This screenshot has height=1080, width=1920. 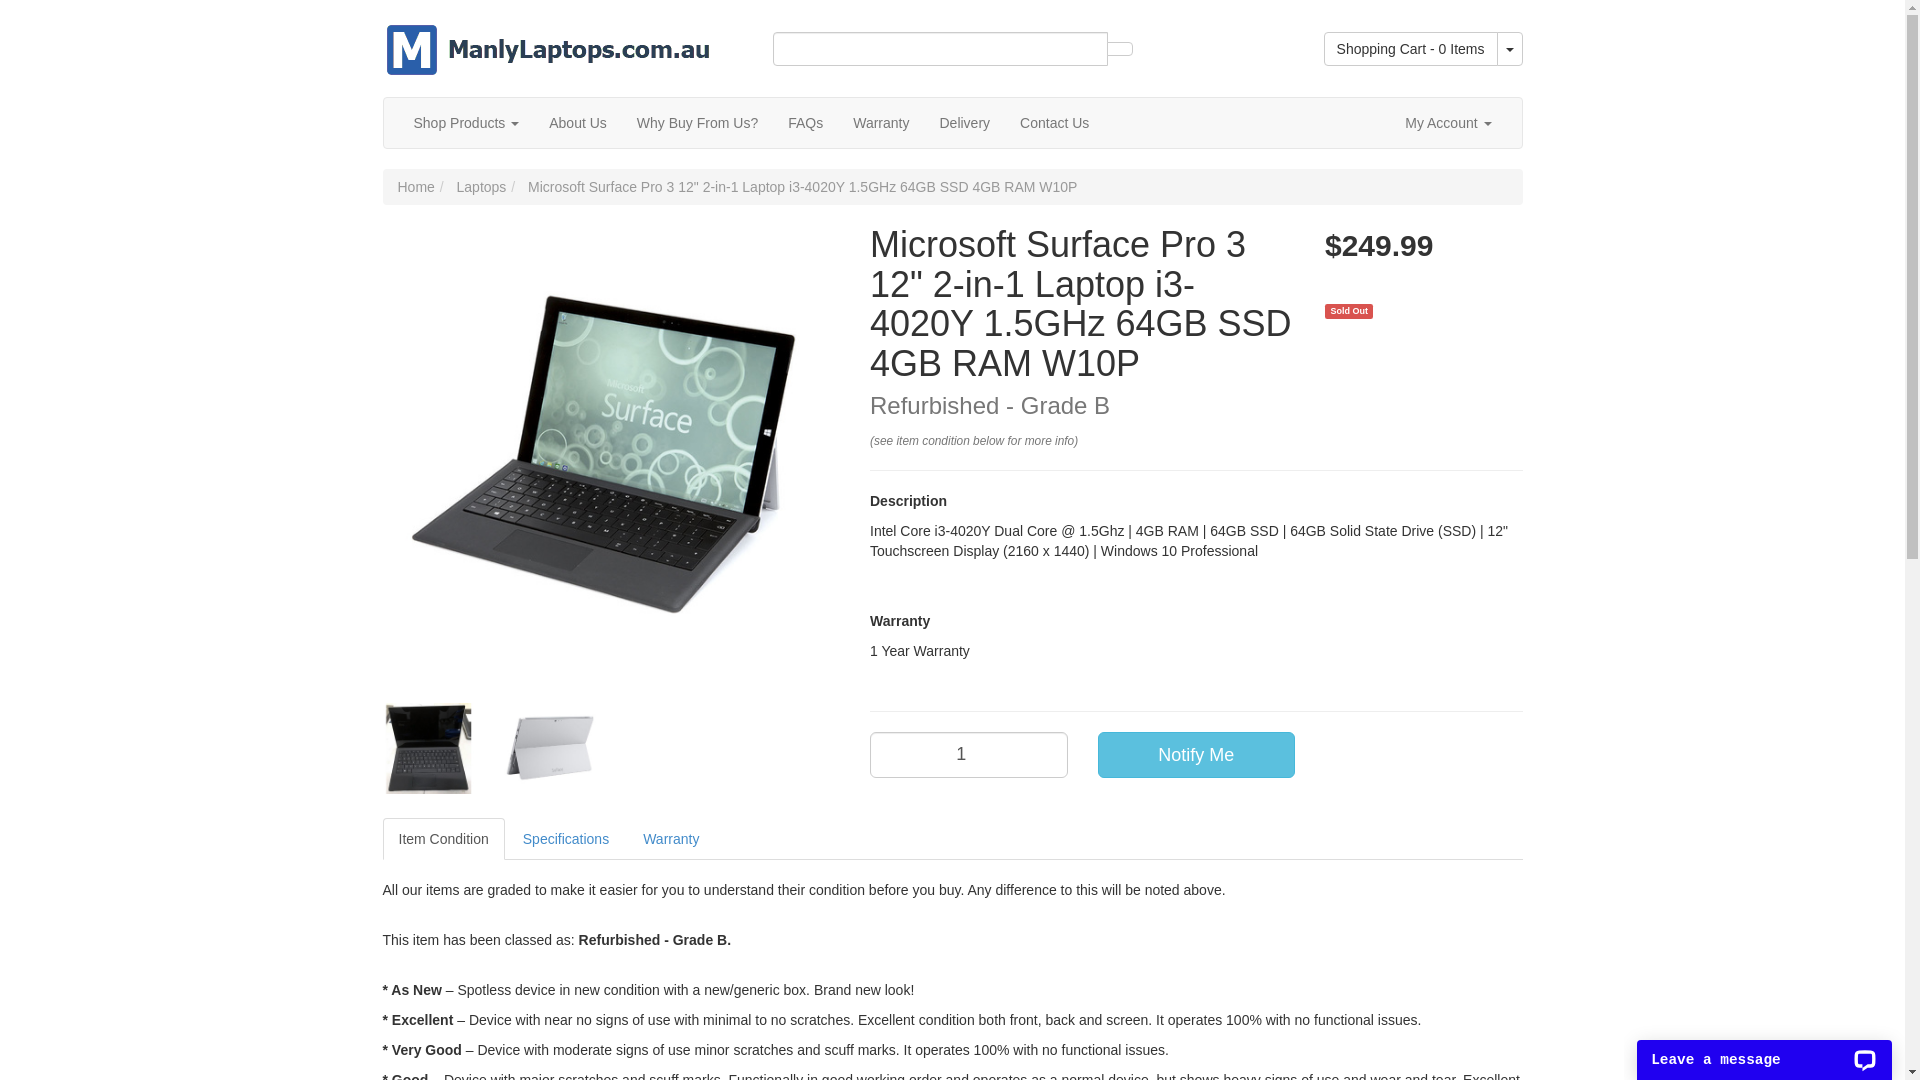 I want to click on Item Condition, so click(x=443, y=839).